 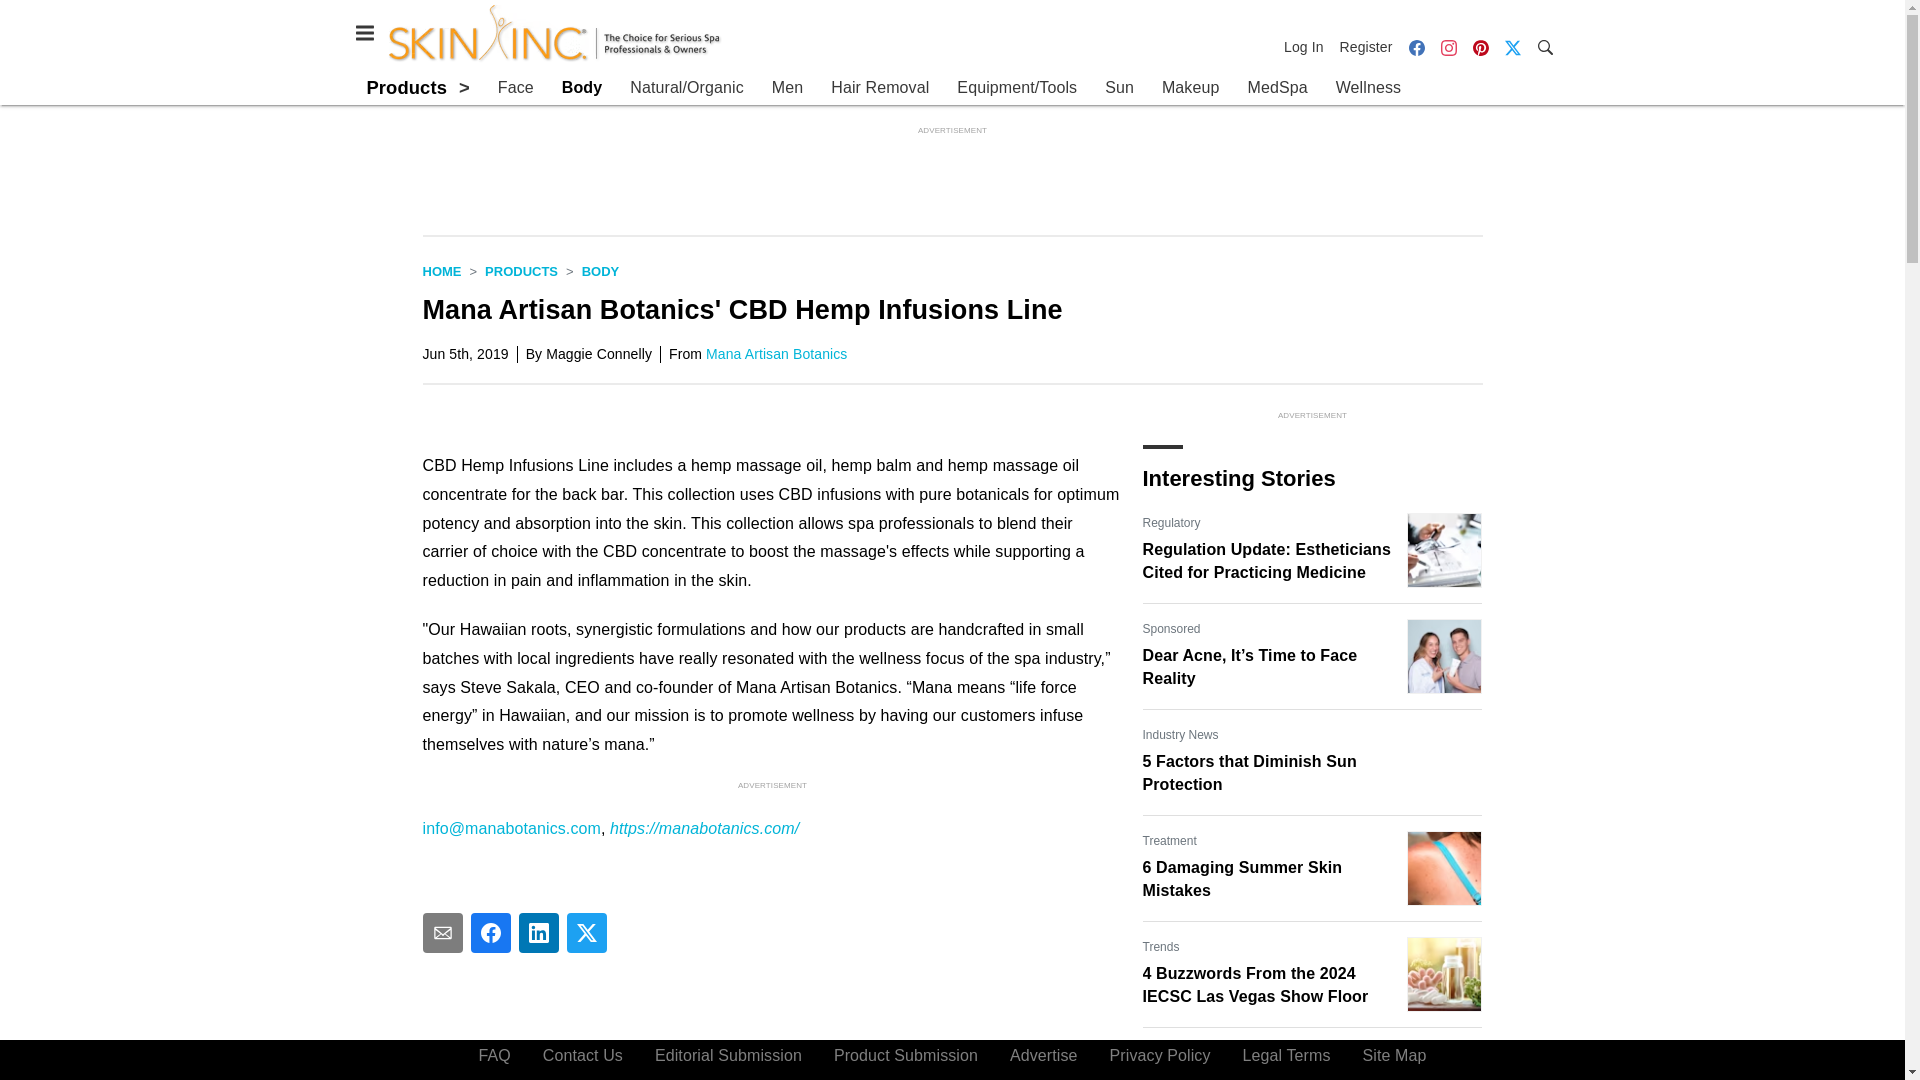 I want to click on Instagram icon, so click(x=1448, y=48).